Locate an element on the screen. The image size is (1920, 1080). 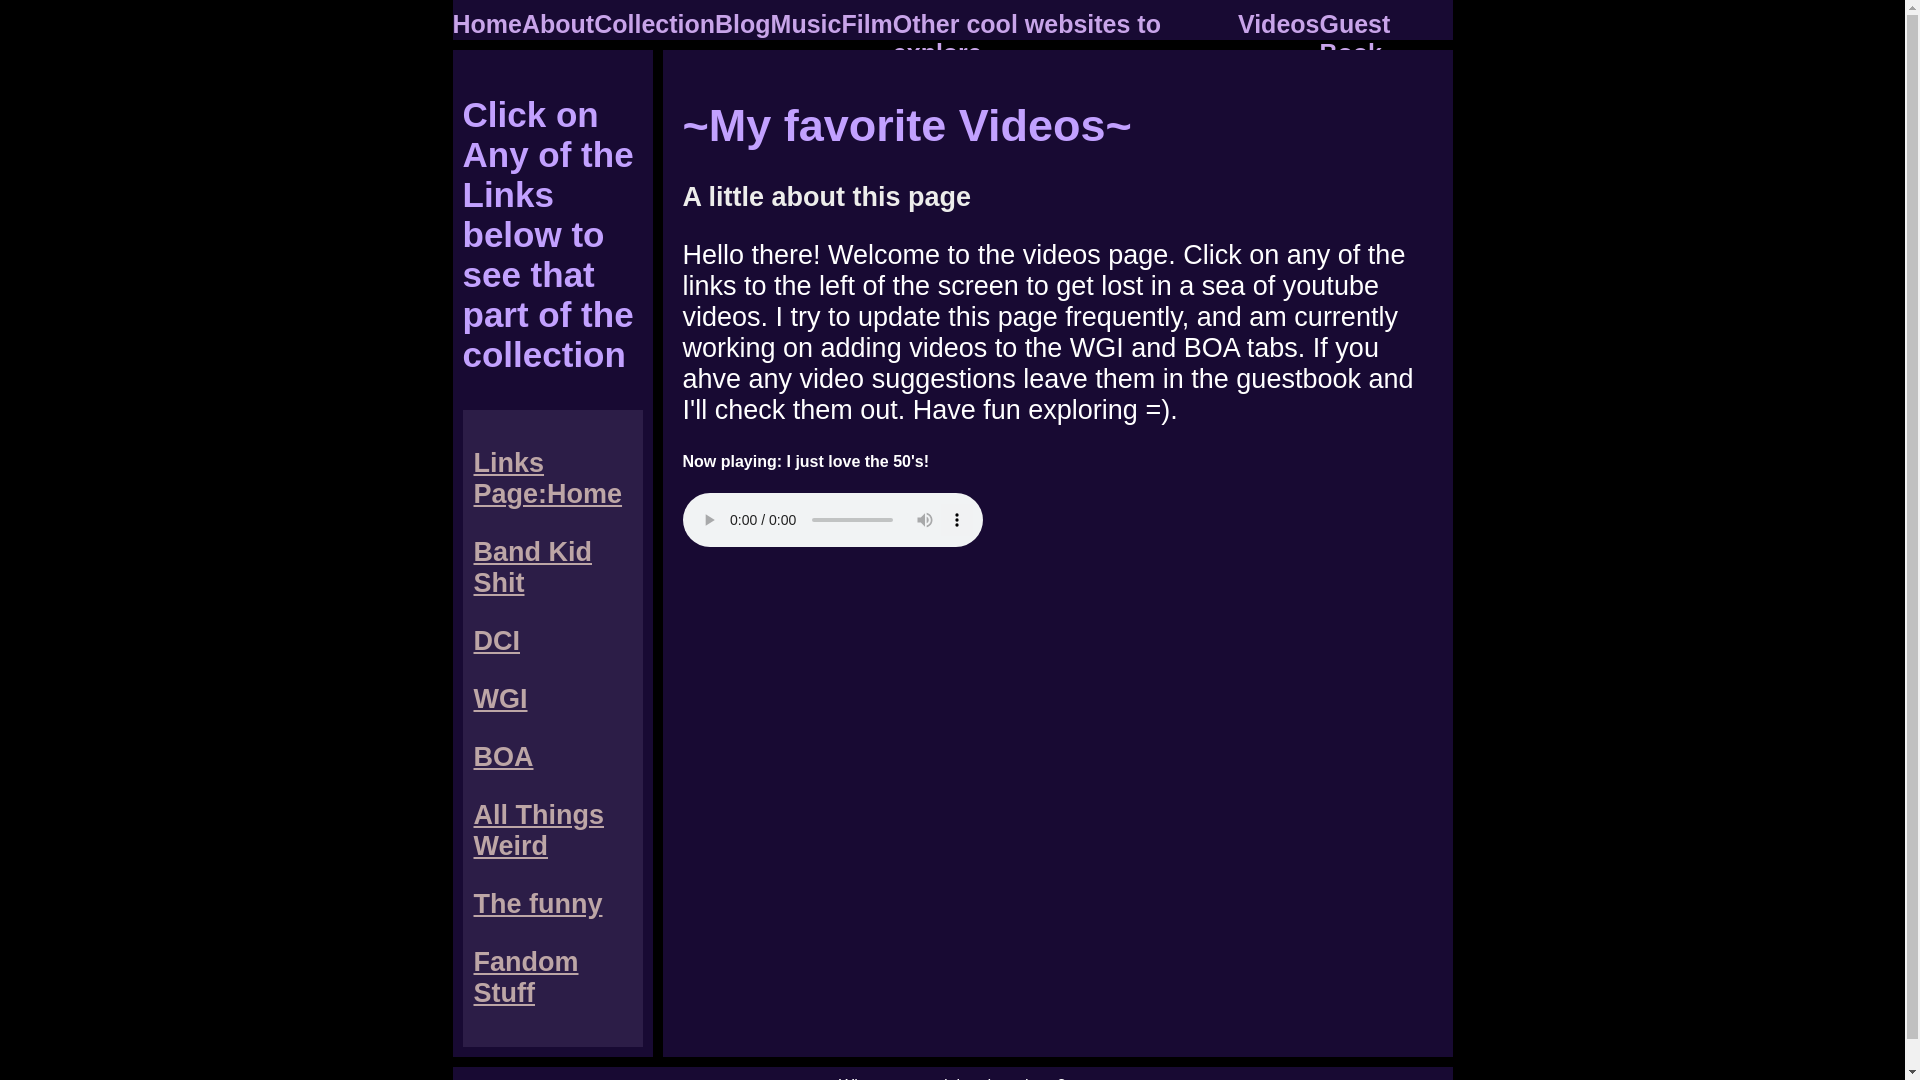
Music is located at coordinates (806, 23).